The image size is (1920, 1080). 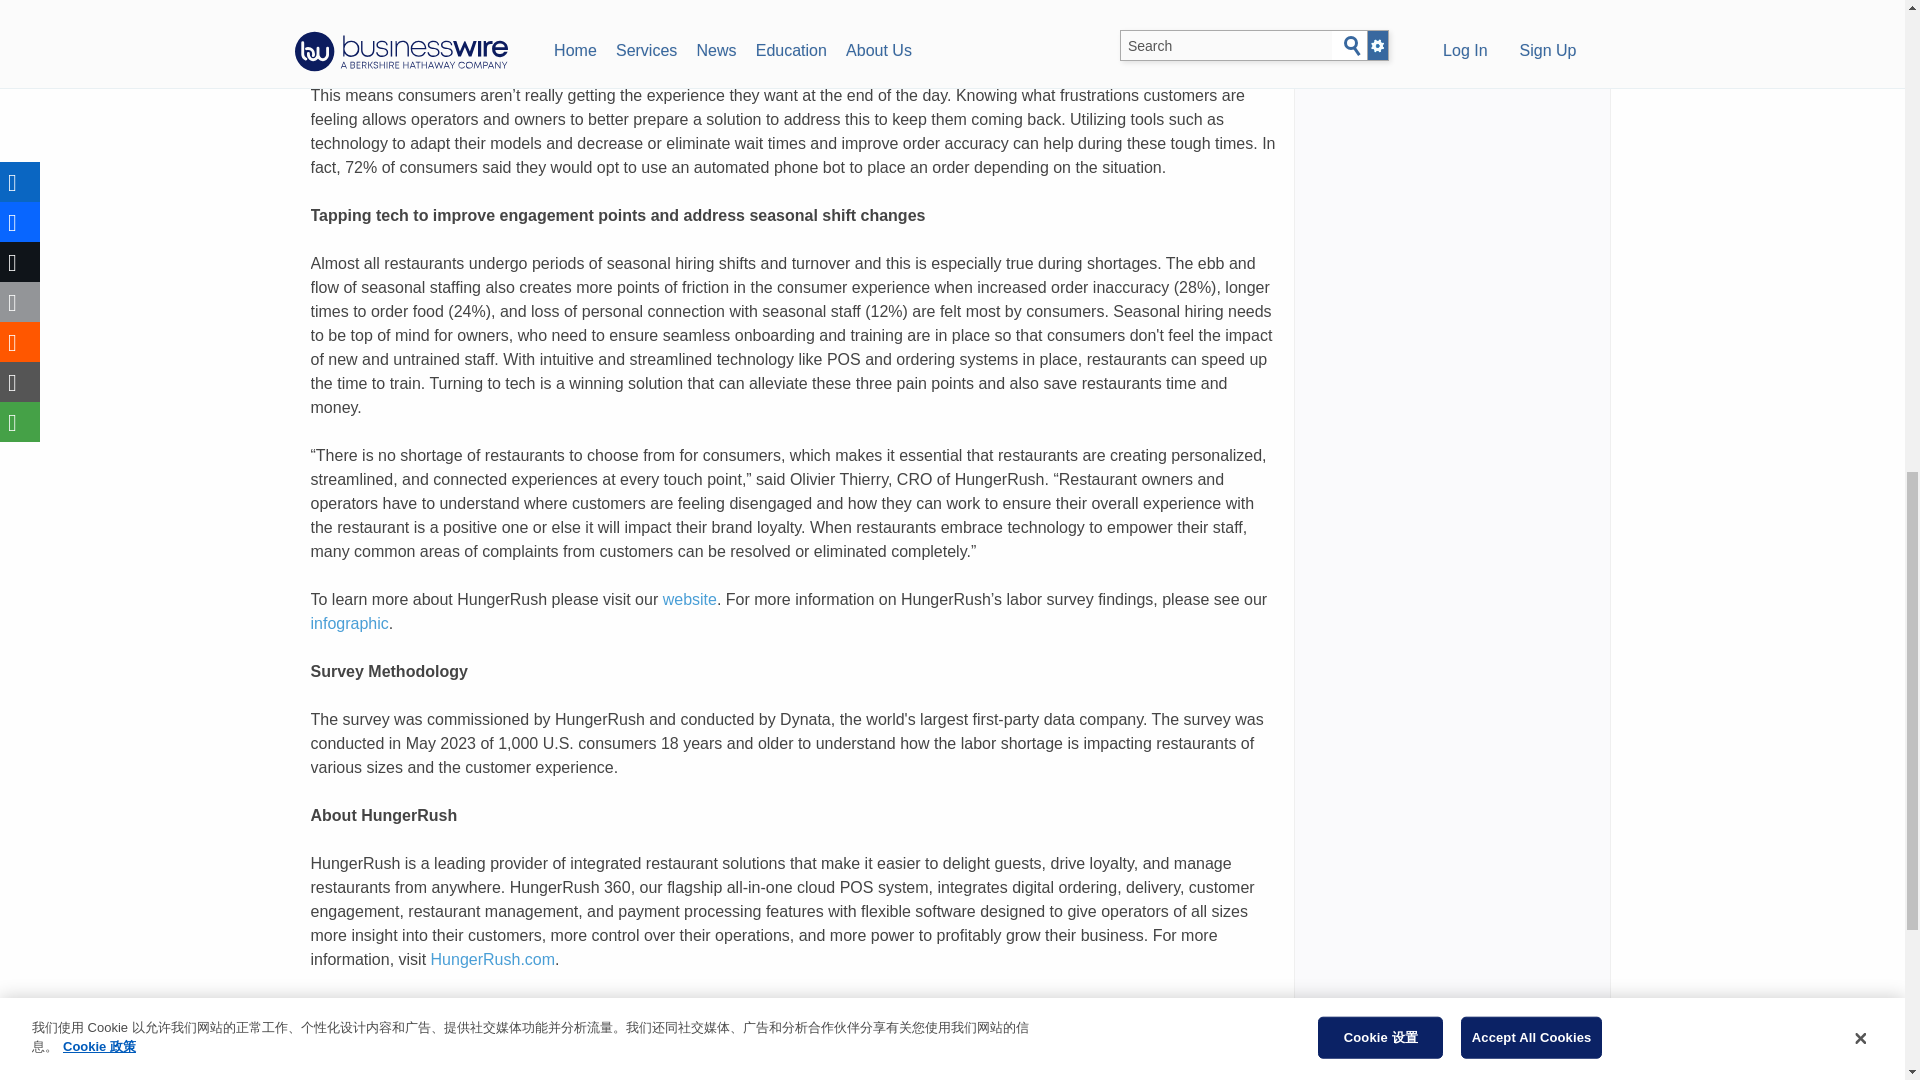 I want to click on infographic, so click(x=348, y=622).